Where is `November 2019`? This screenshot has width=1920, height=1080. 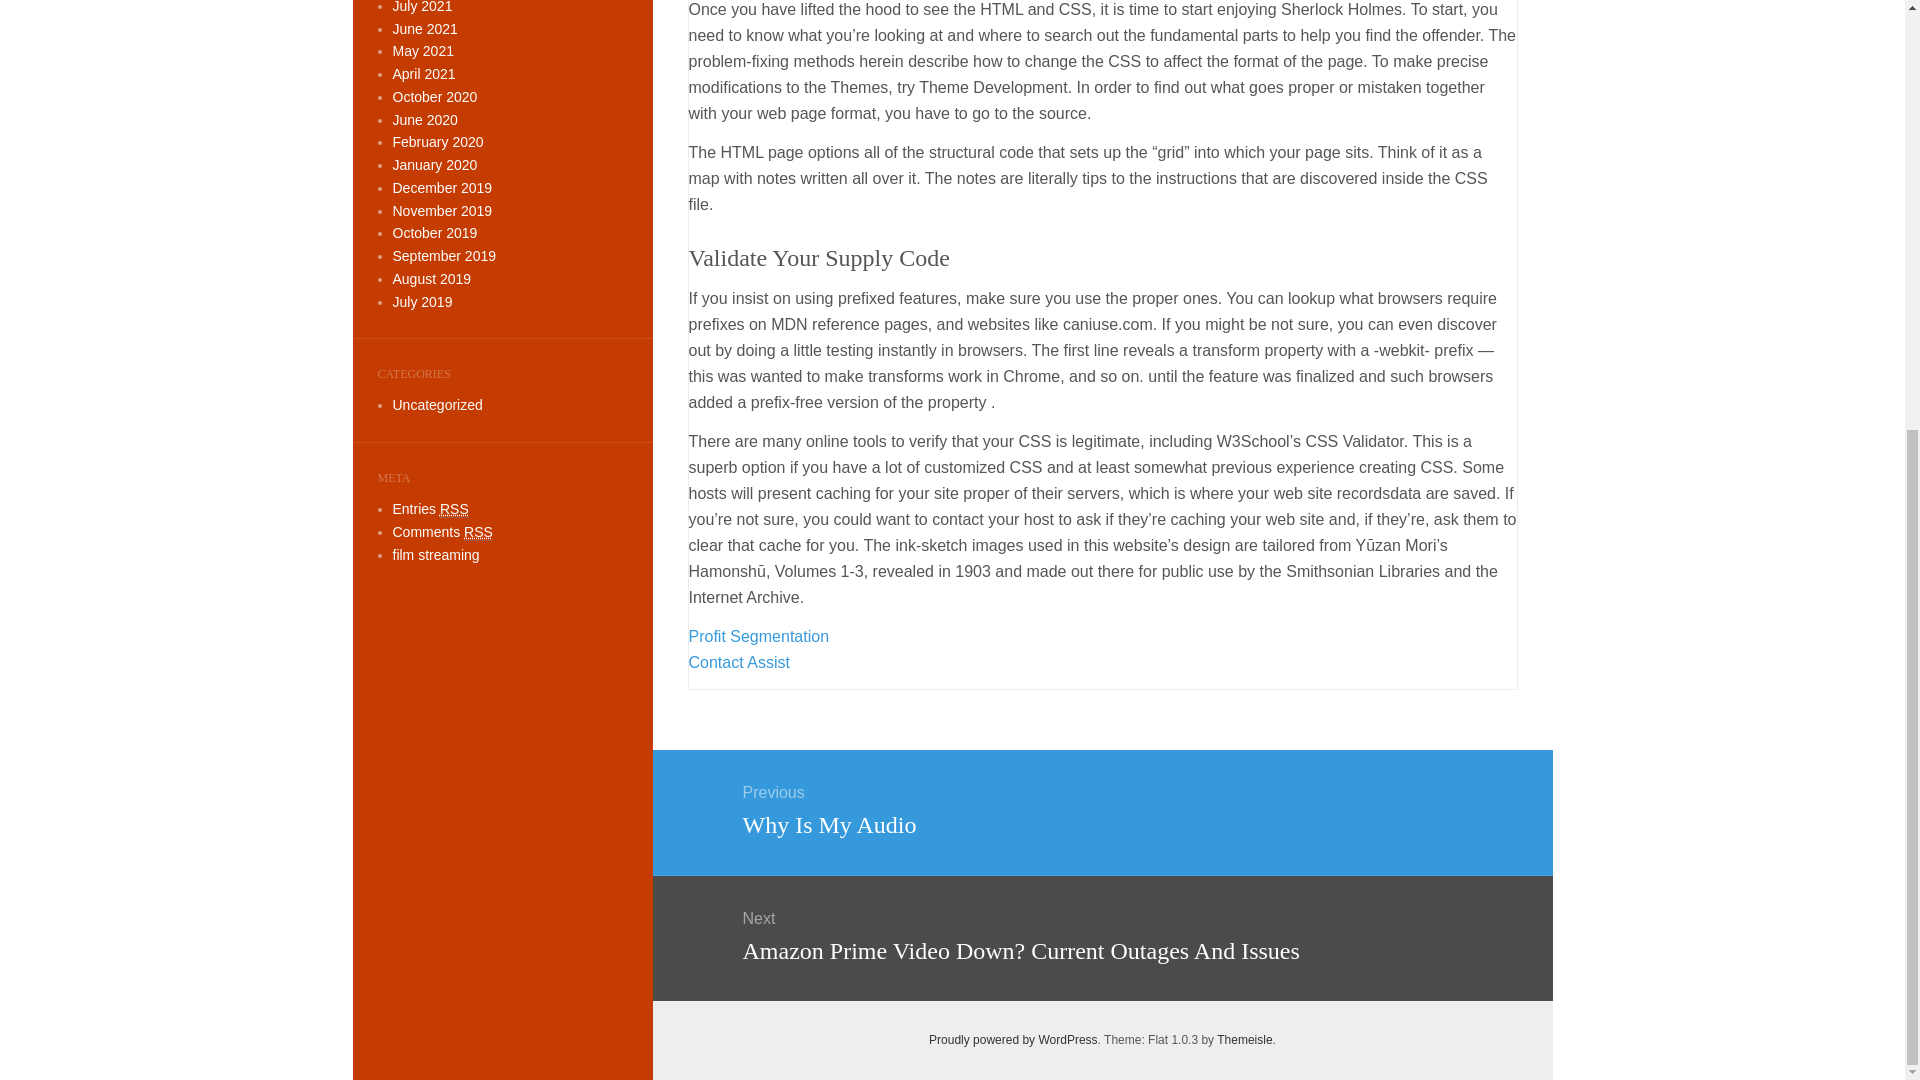
November 2019 is located at coordinates (441, 211).